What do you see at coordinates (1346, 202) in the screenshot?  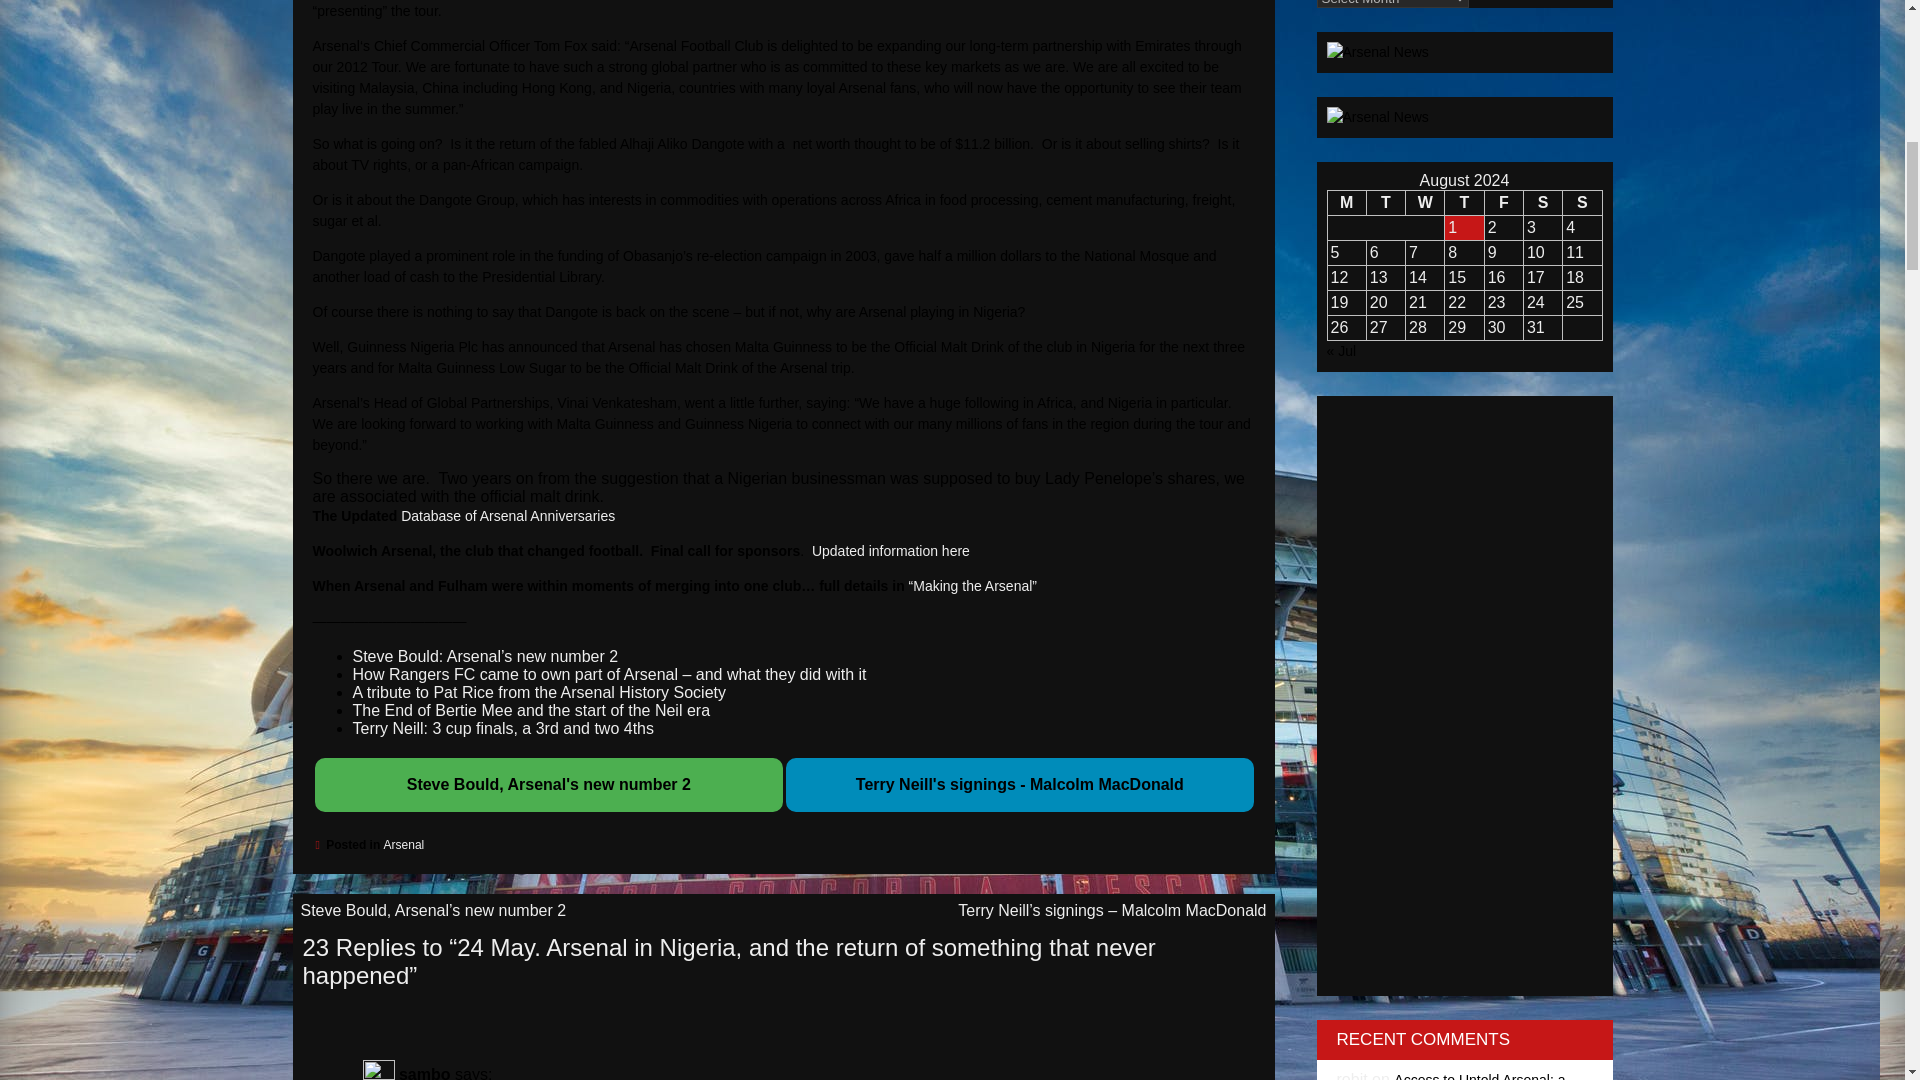 I see `Monday` at bounding box center [1346, 202].